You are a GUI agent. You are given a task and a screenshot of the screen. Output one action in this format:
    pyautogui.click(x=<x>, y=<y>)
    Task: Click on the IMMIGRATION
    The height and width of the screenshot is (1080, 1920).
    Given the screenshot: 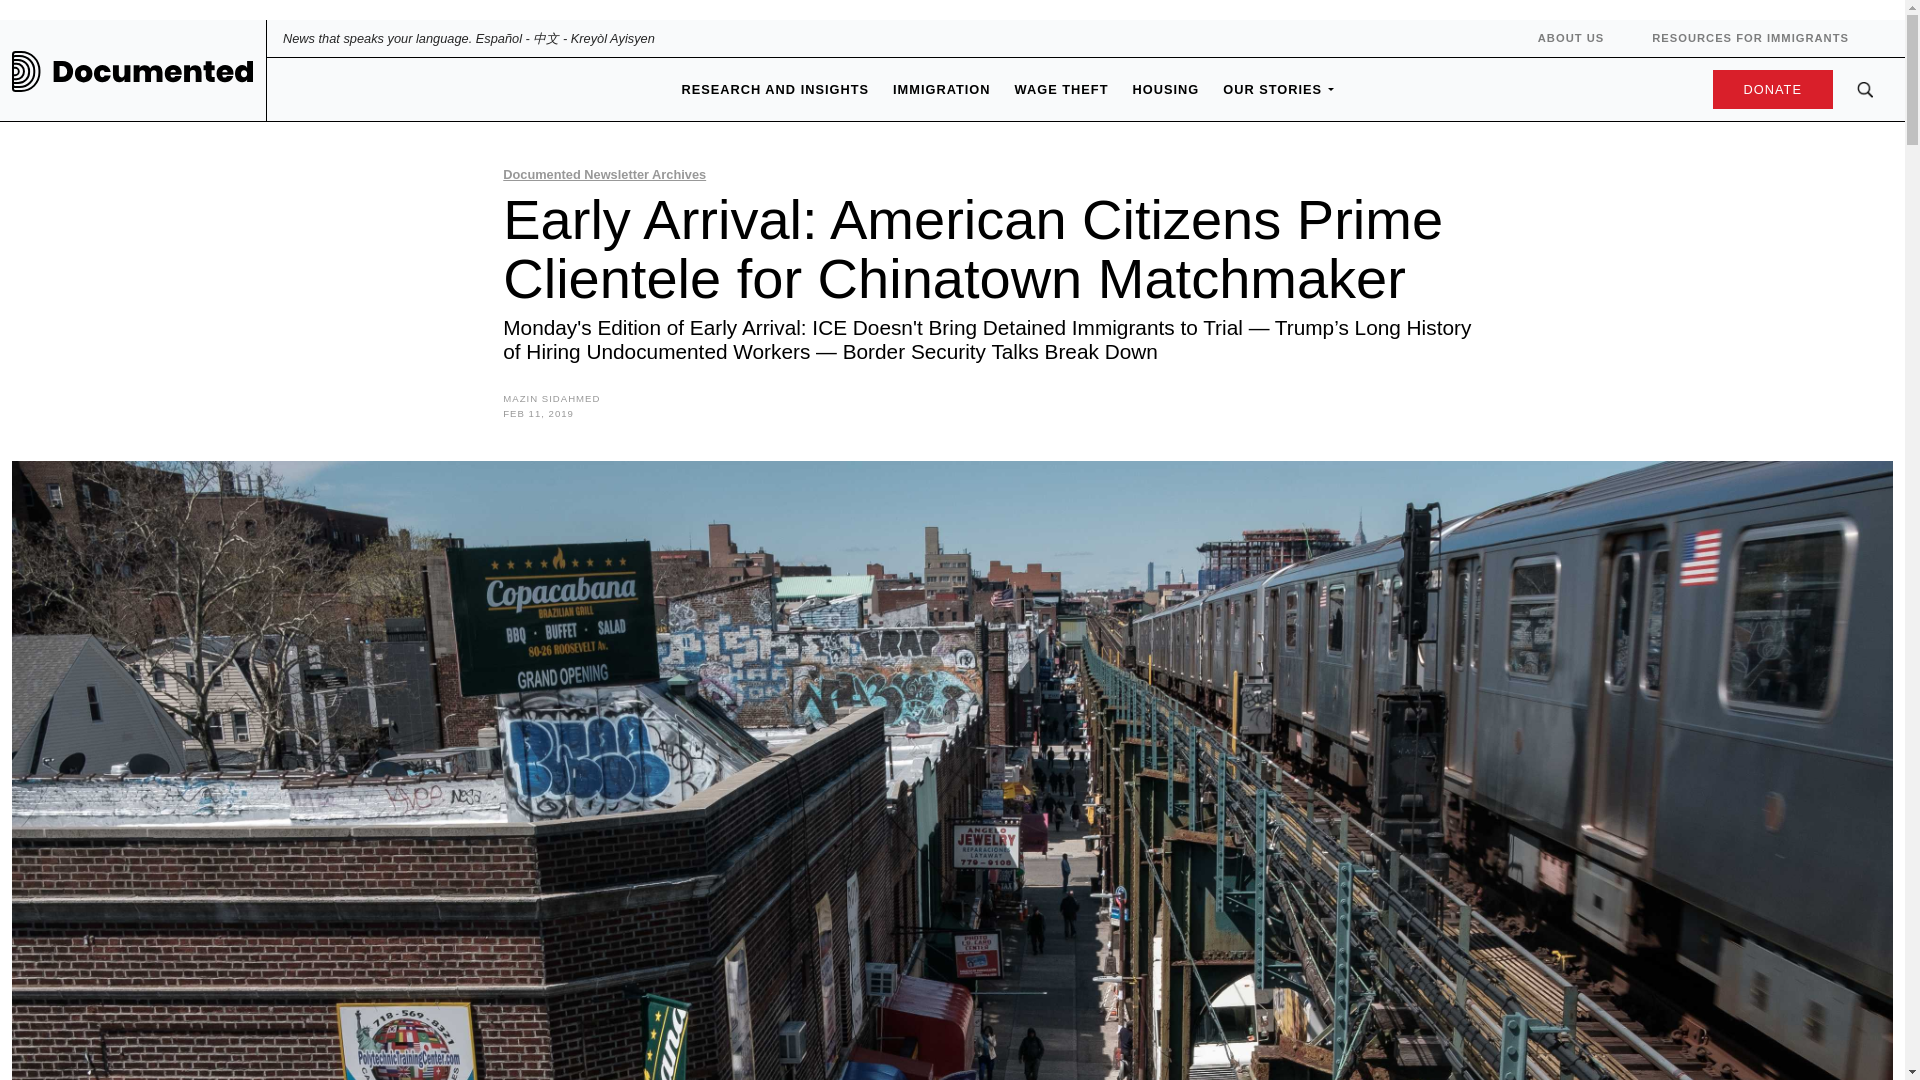 What is the action you would take?
    pyautogui.click(x=941, y=89)
    